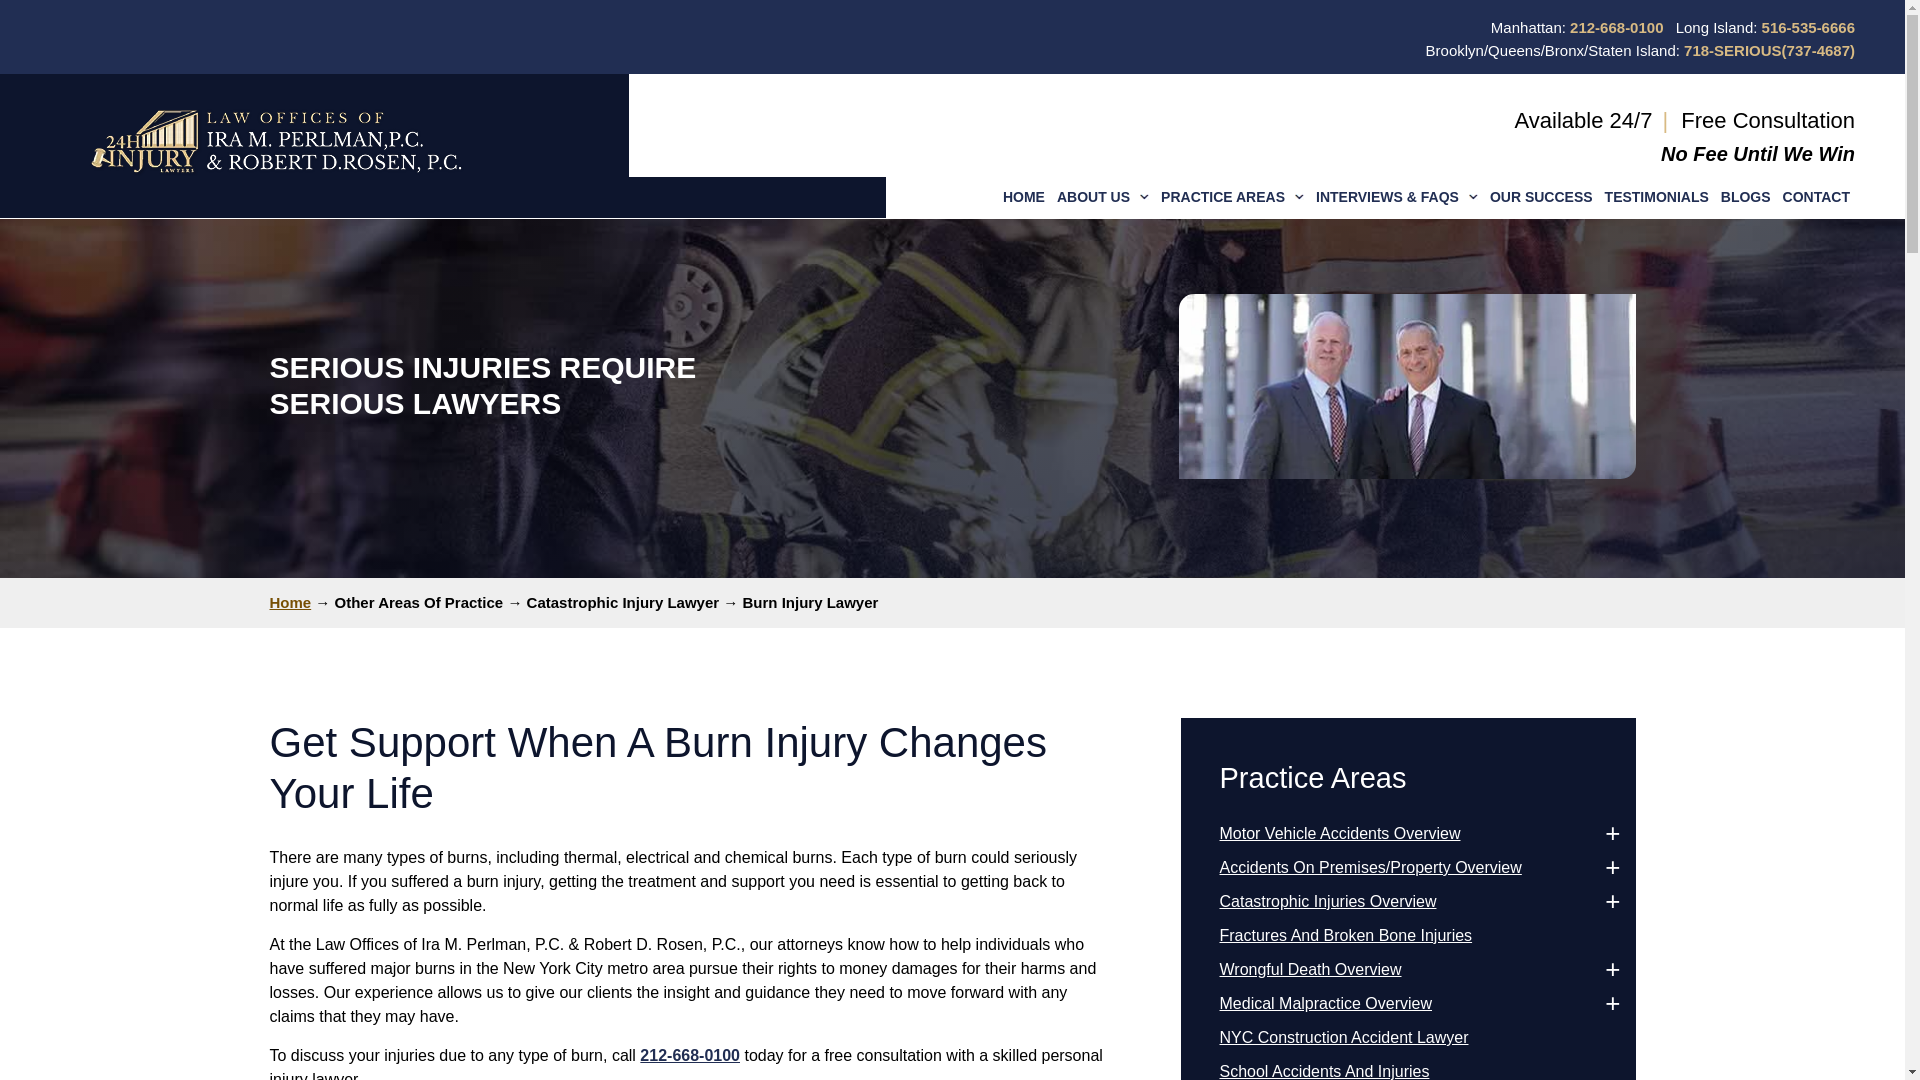  Describe the element at coordinates (1102, 197) in the screenshot. I see `ABOUT US` at that location.